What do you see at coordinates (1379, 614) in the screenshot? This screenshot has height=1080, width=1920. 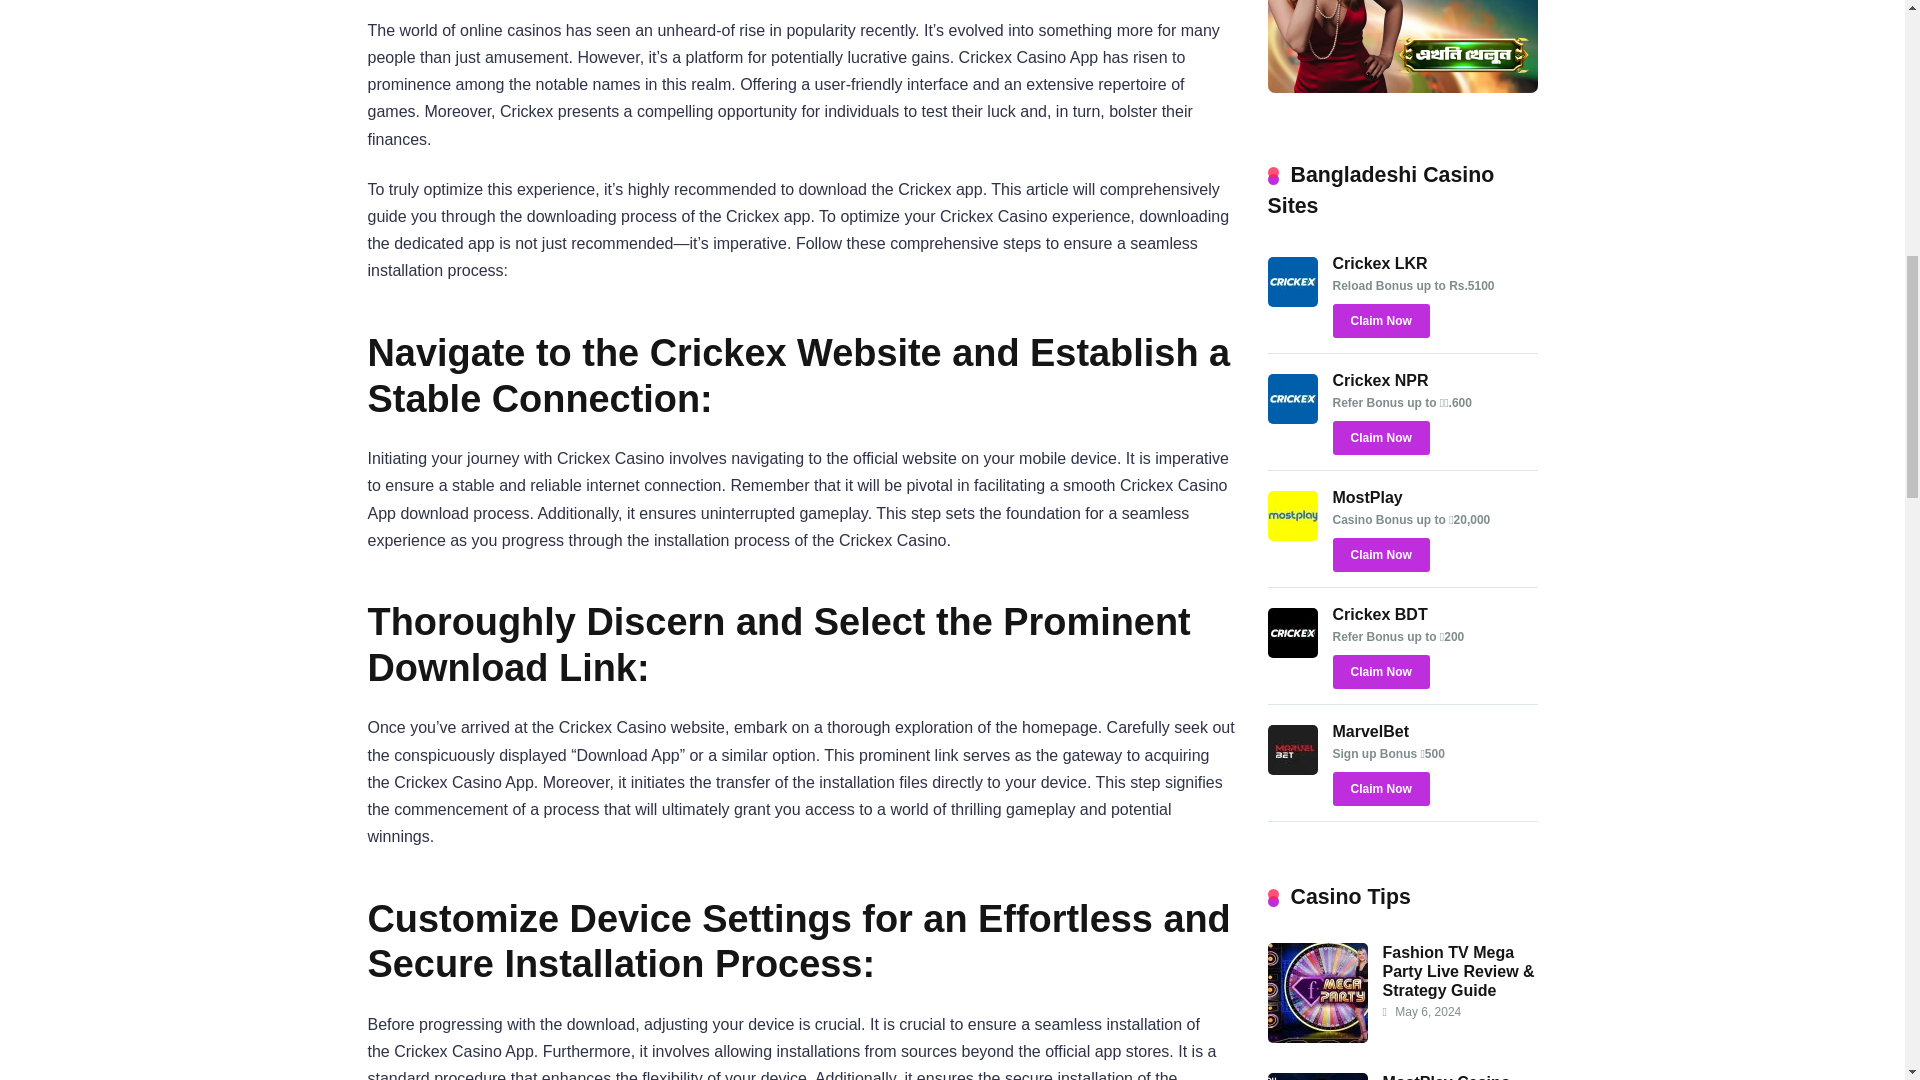 I see `Crickex BDT` at bounding box center [1379, 614].